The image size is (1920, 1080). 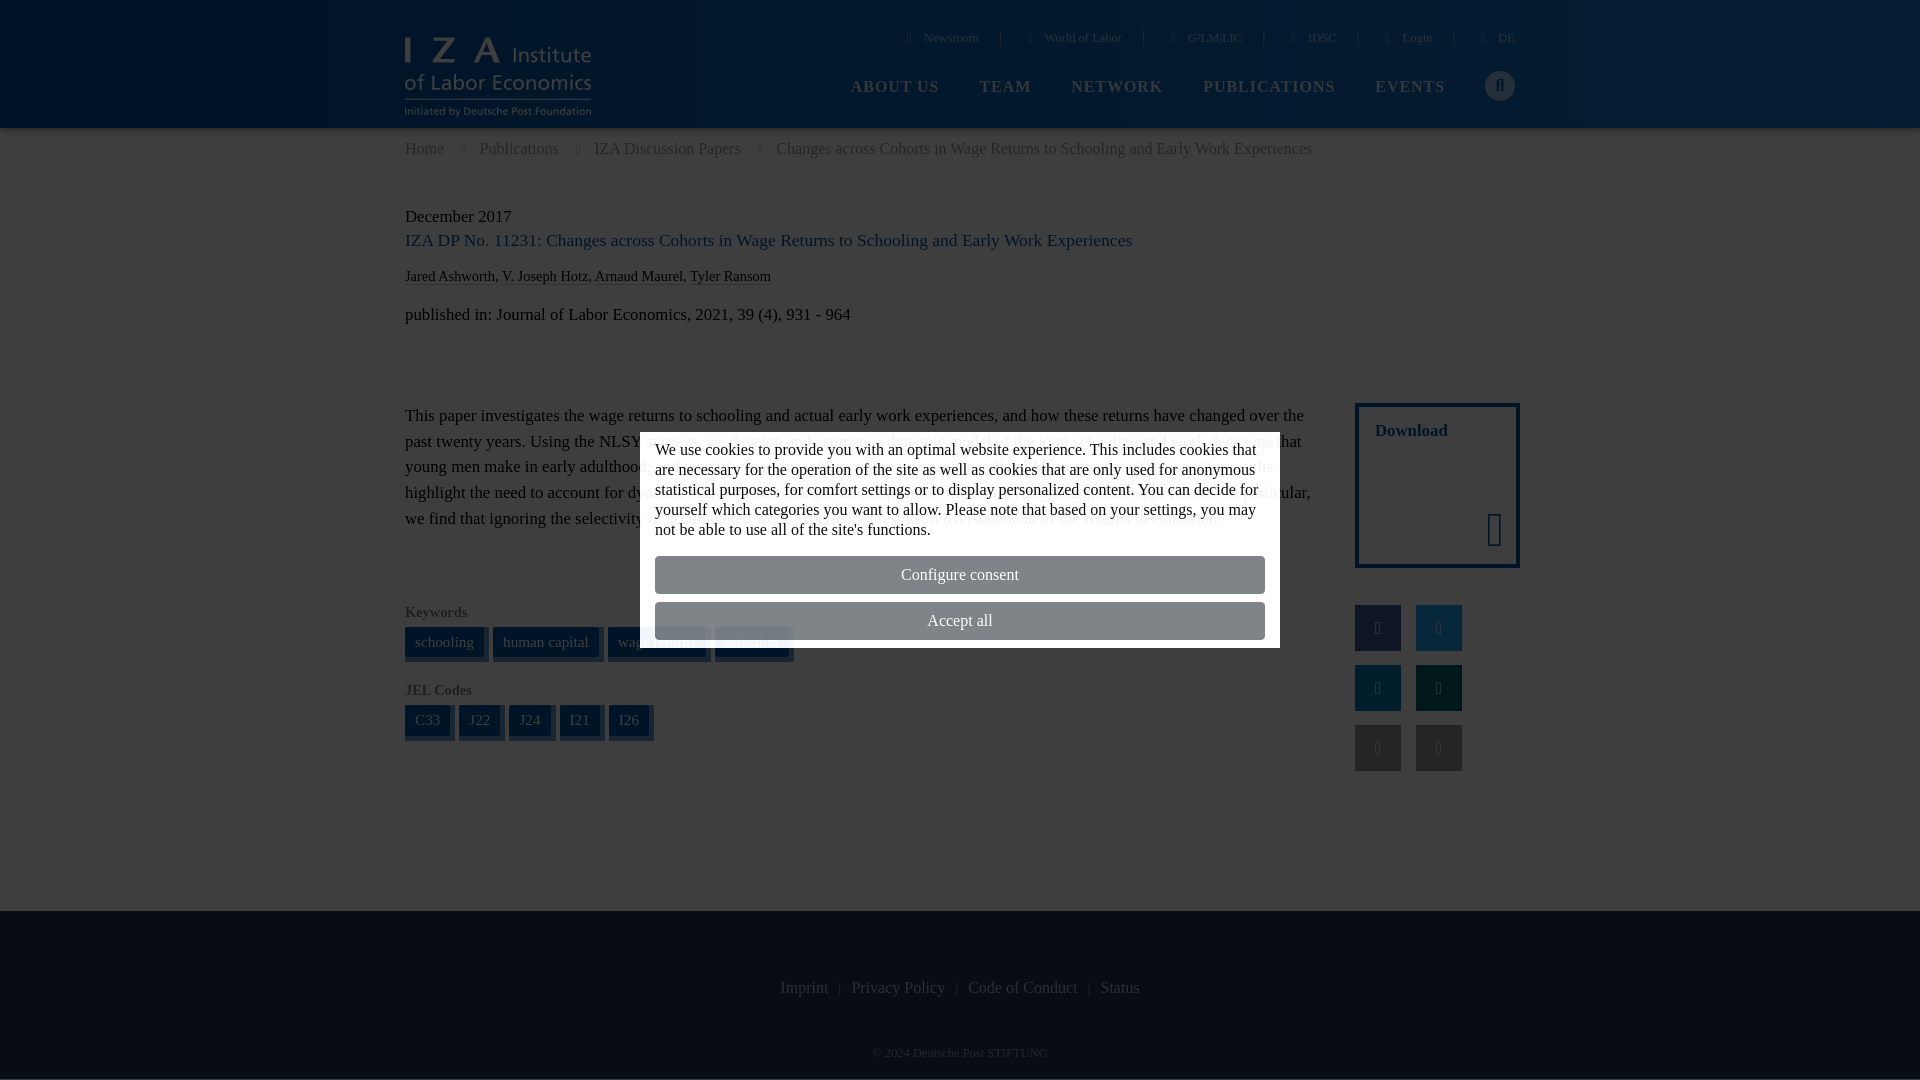 What do you see at coordinates (1005, 87) in the screenshot?
I see `TEAM` at bounding box center [1005, 87].